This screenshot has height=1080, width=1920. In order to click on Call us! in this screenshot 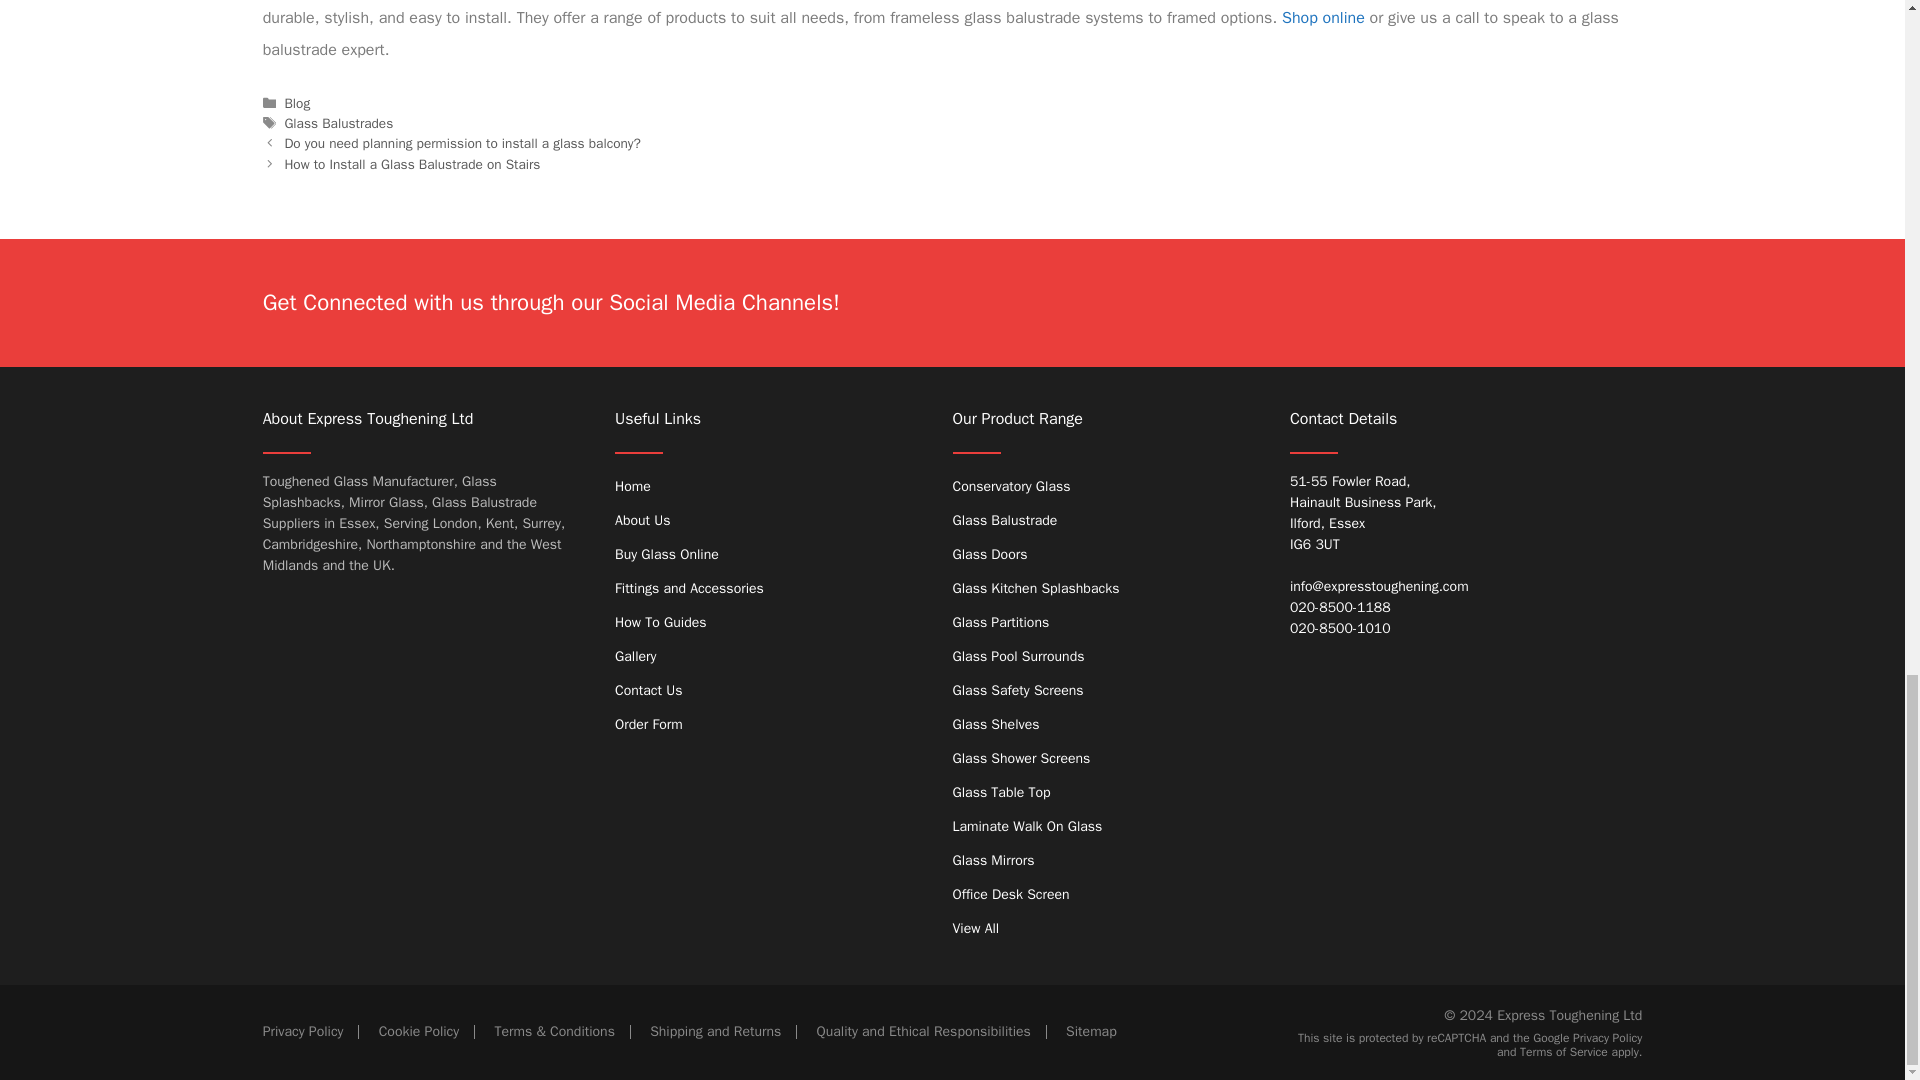, I will do `click(1438, 607)`.